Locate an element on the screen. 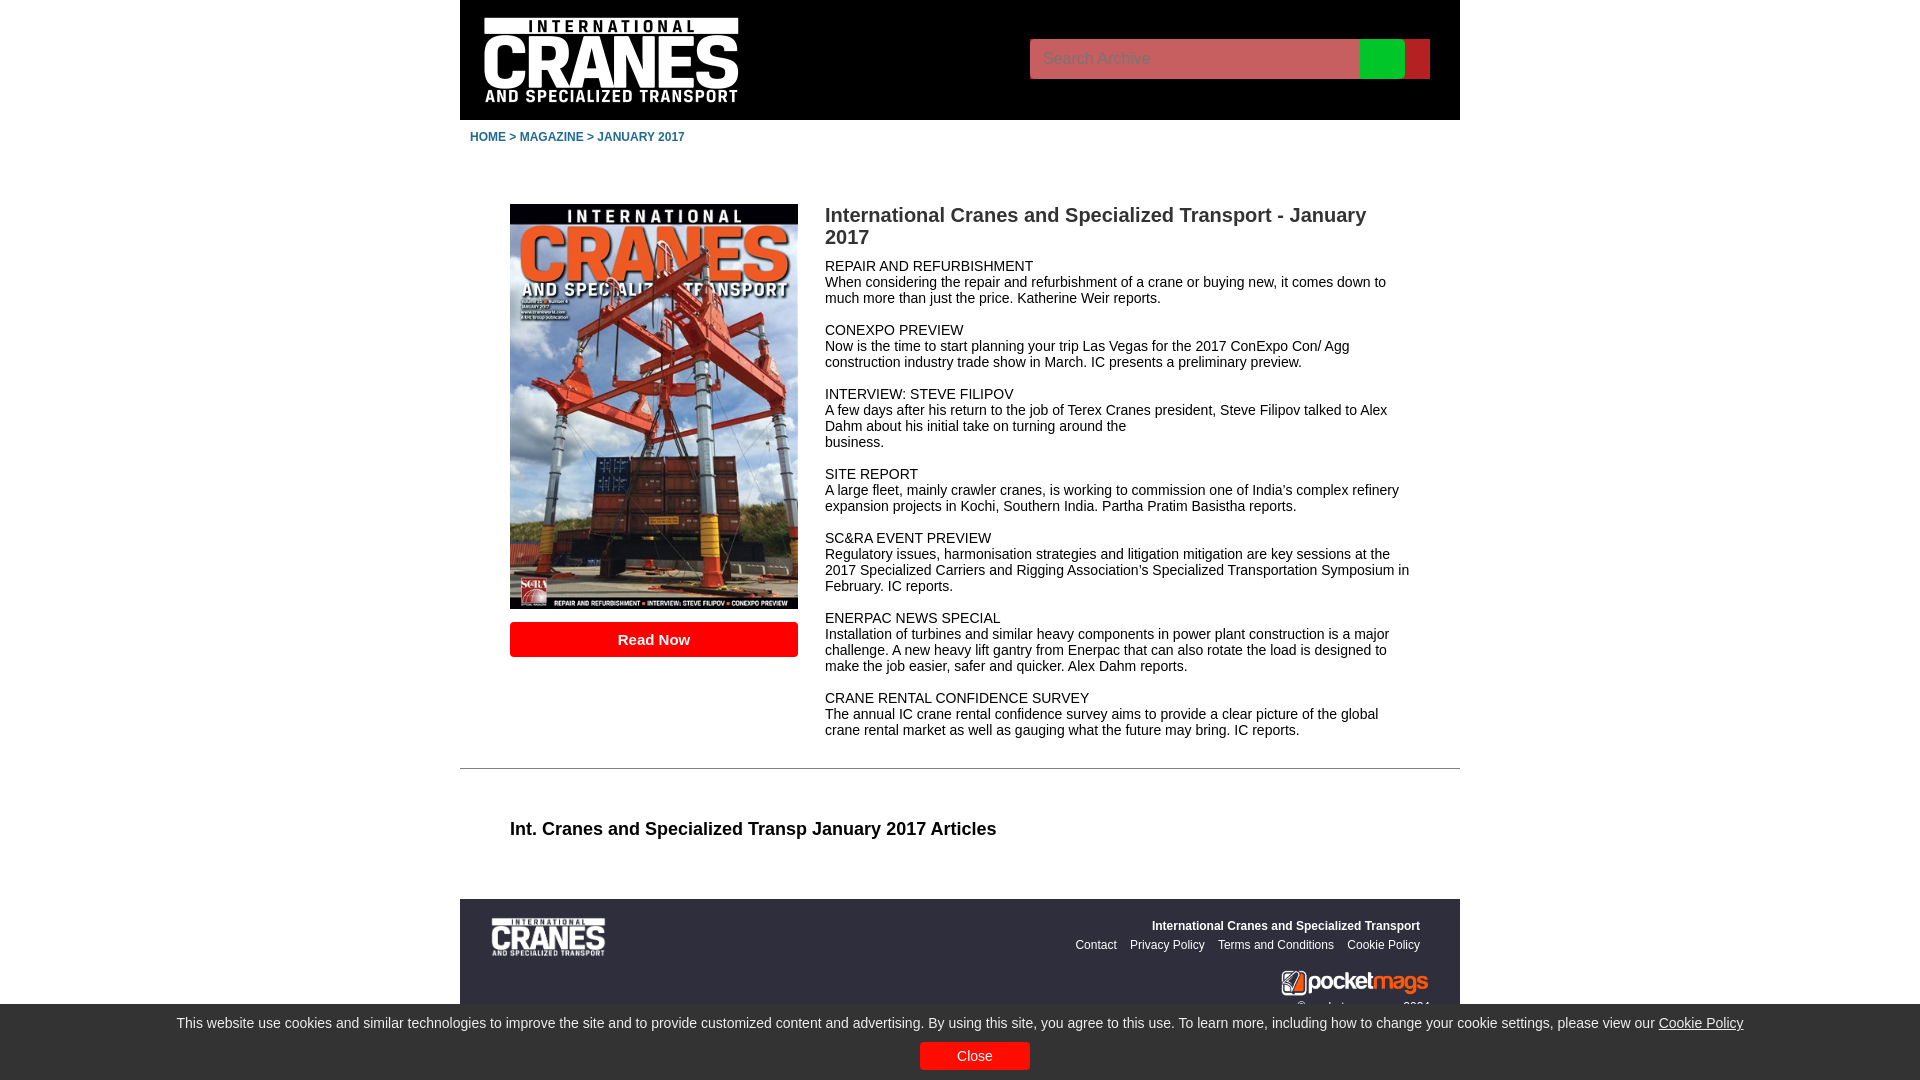 Image resolution: width=1920 pixels, height=1080 pixels. JANUARY 2017 is located at coordinates (640, 136).